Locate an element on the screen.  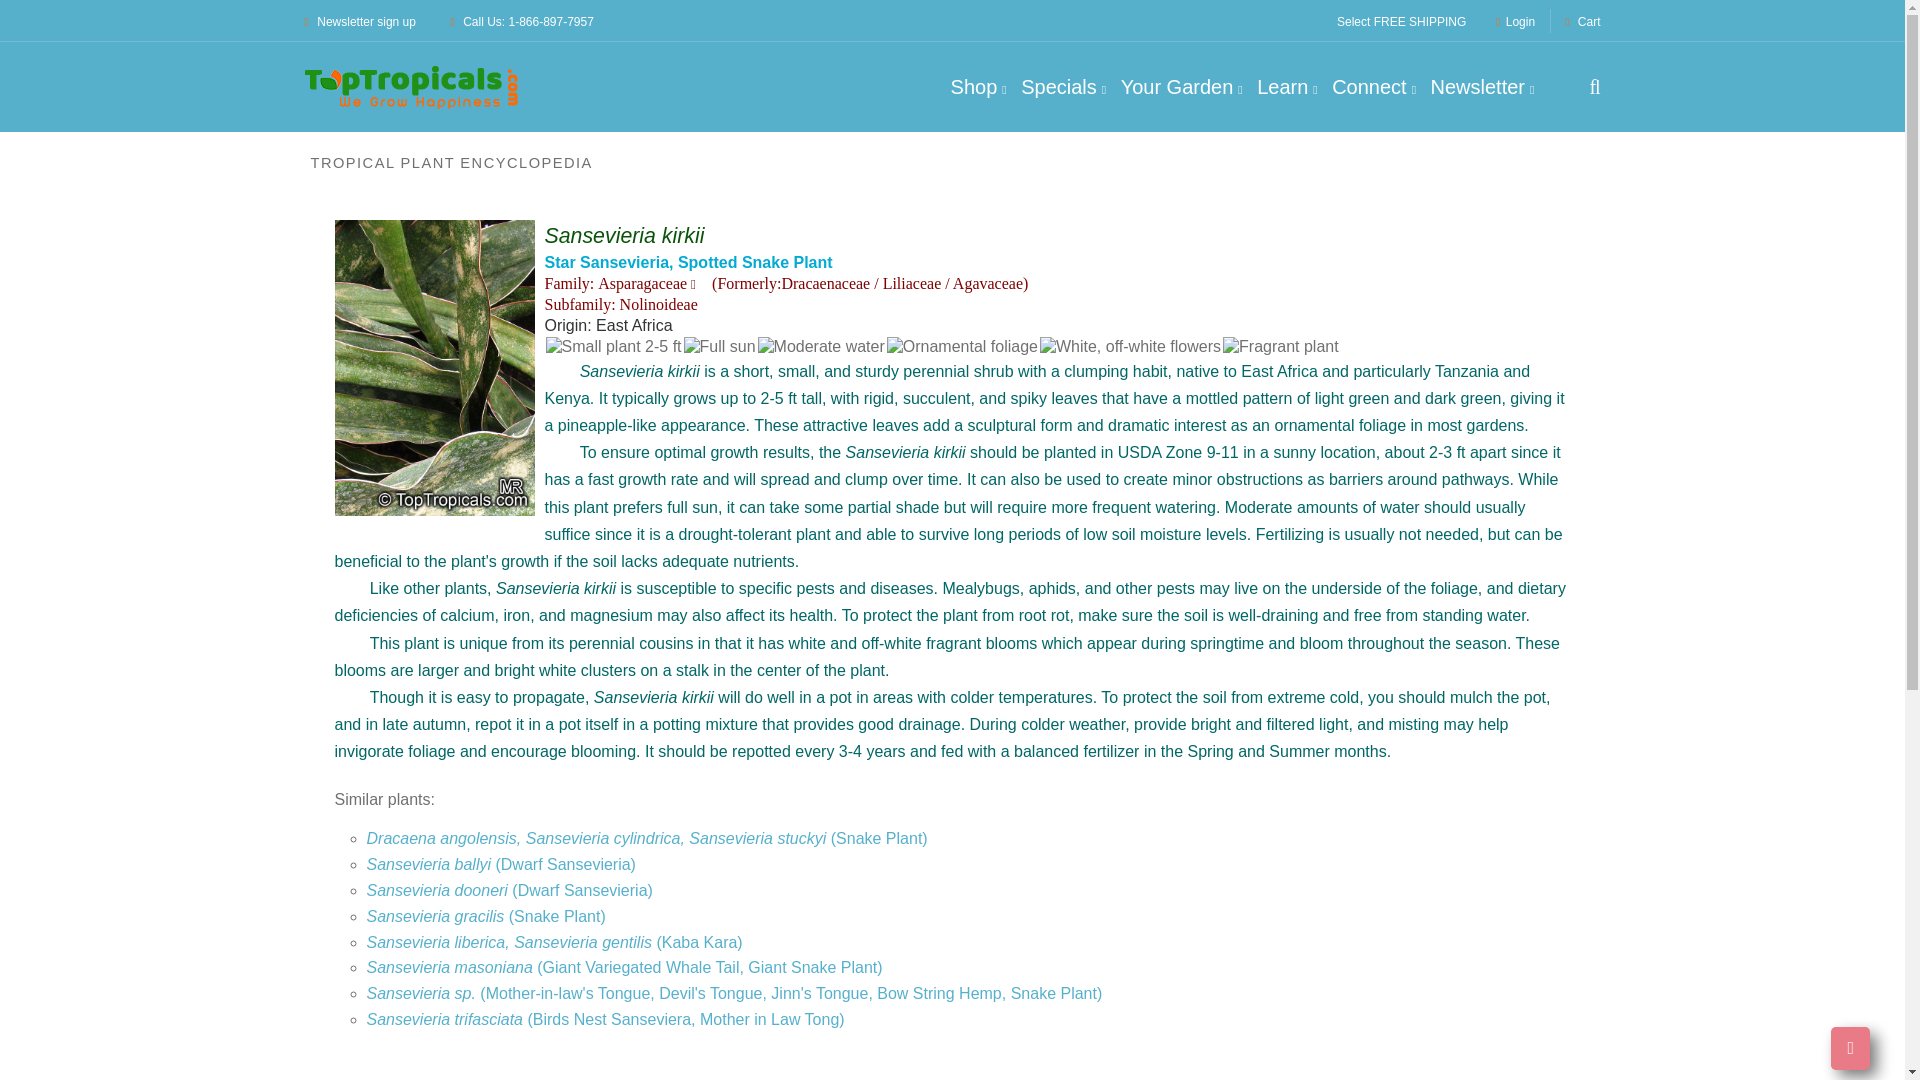
Ornamental foliage is located at coordinates (962, 346).